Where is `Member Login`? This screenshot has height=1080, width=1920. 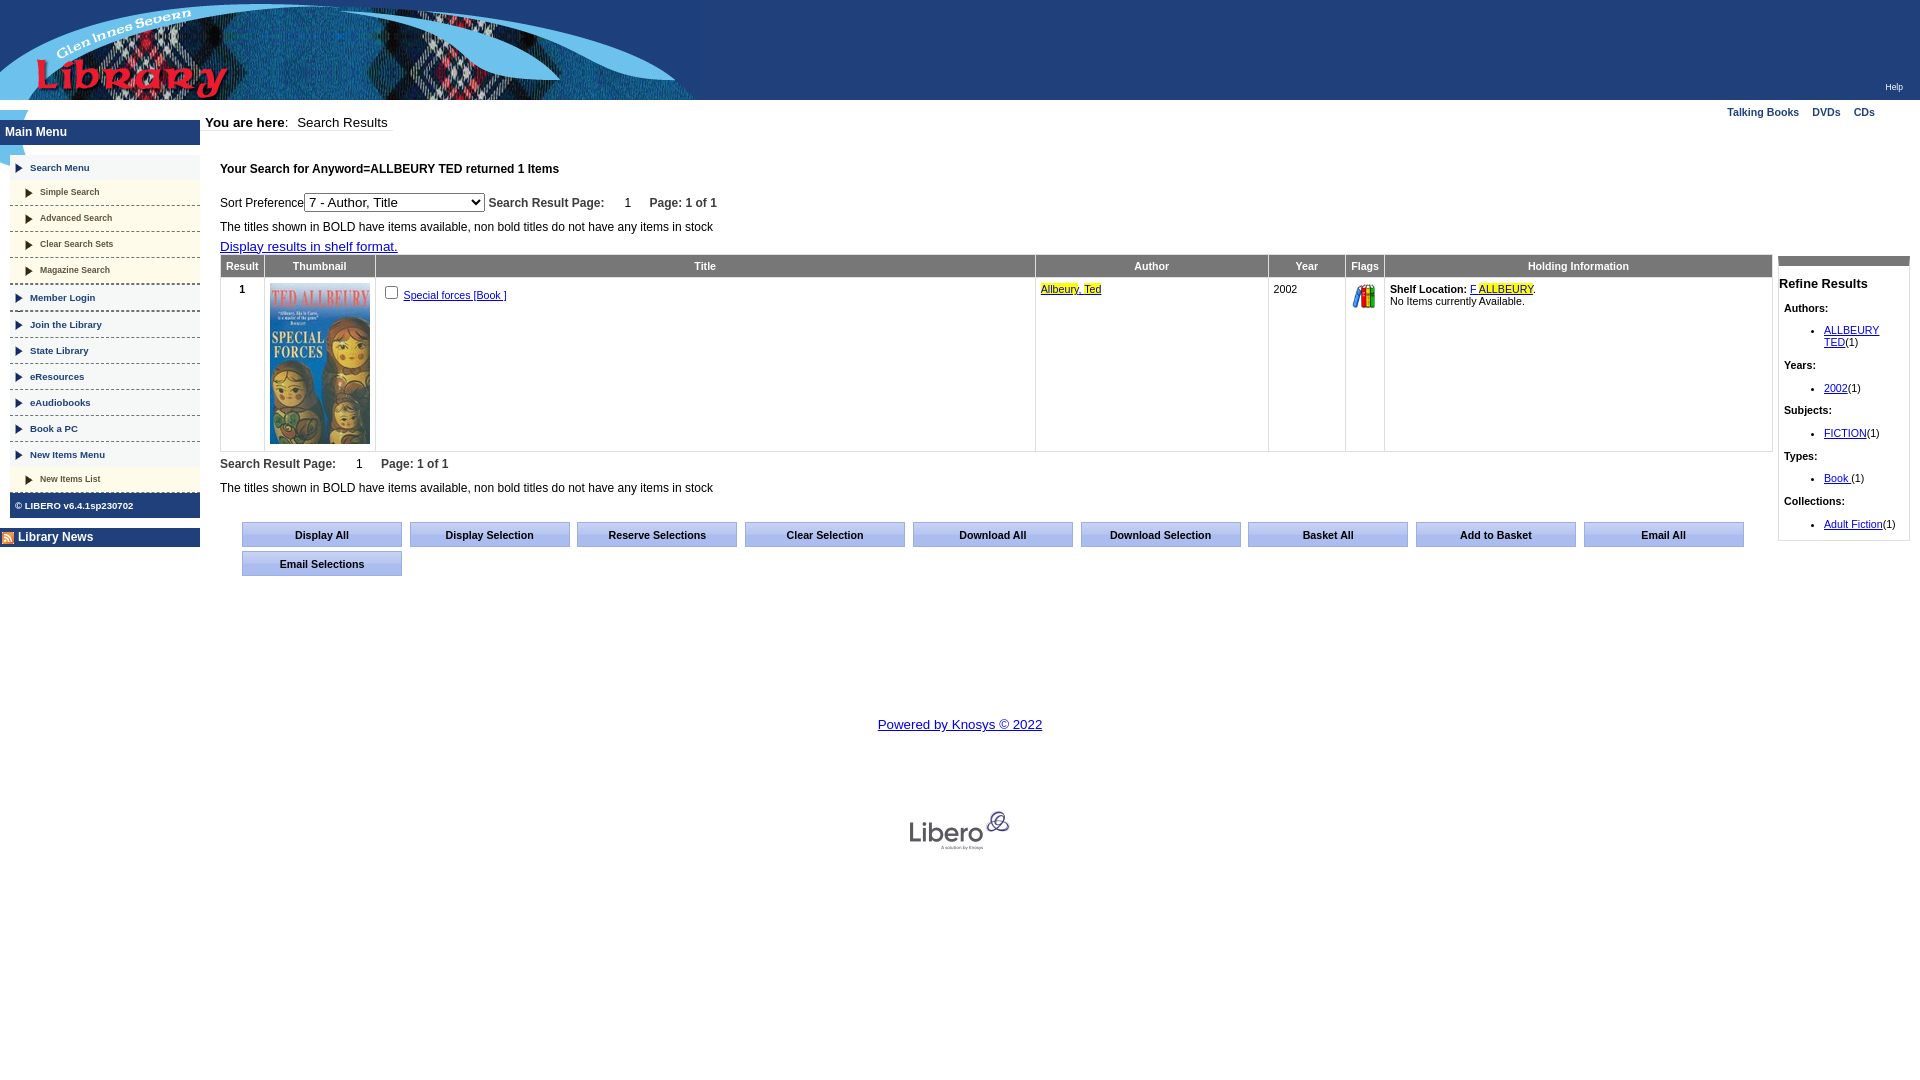
Member Login is located at coordinates (105, 298).